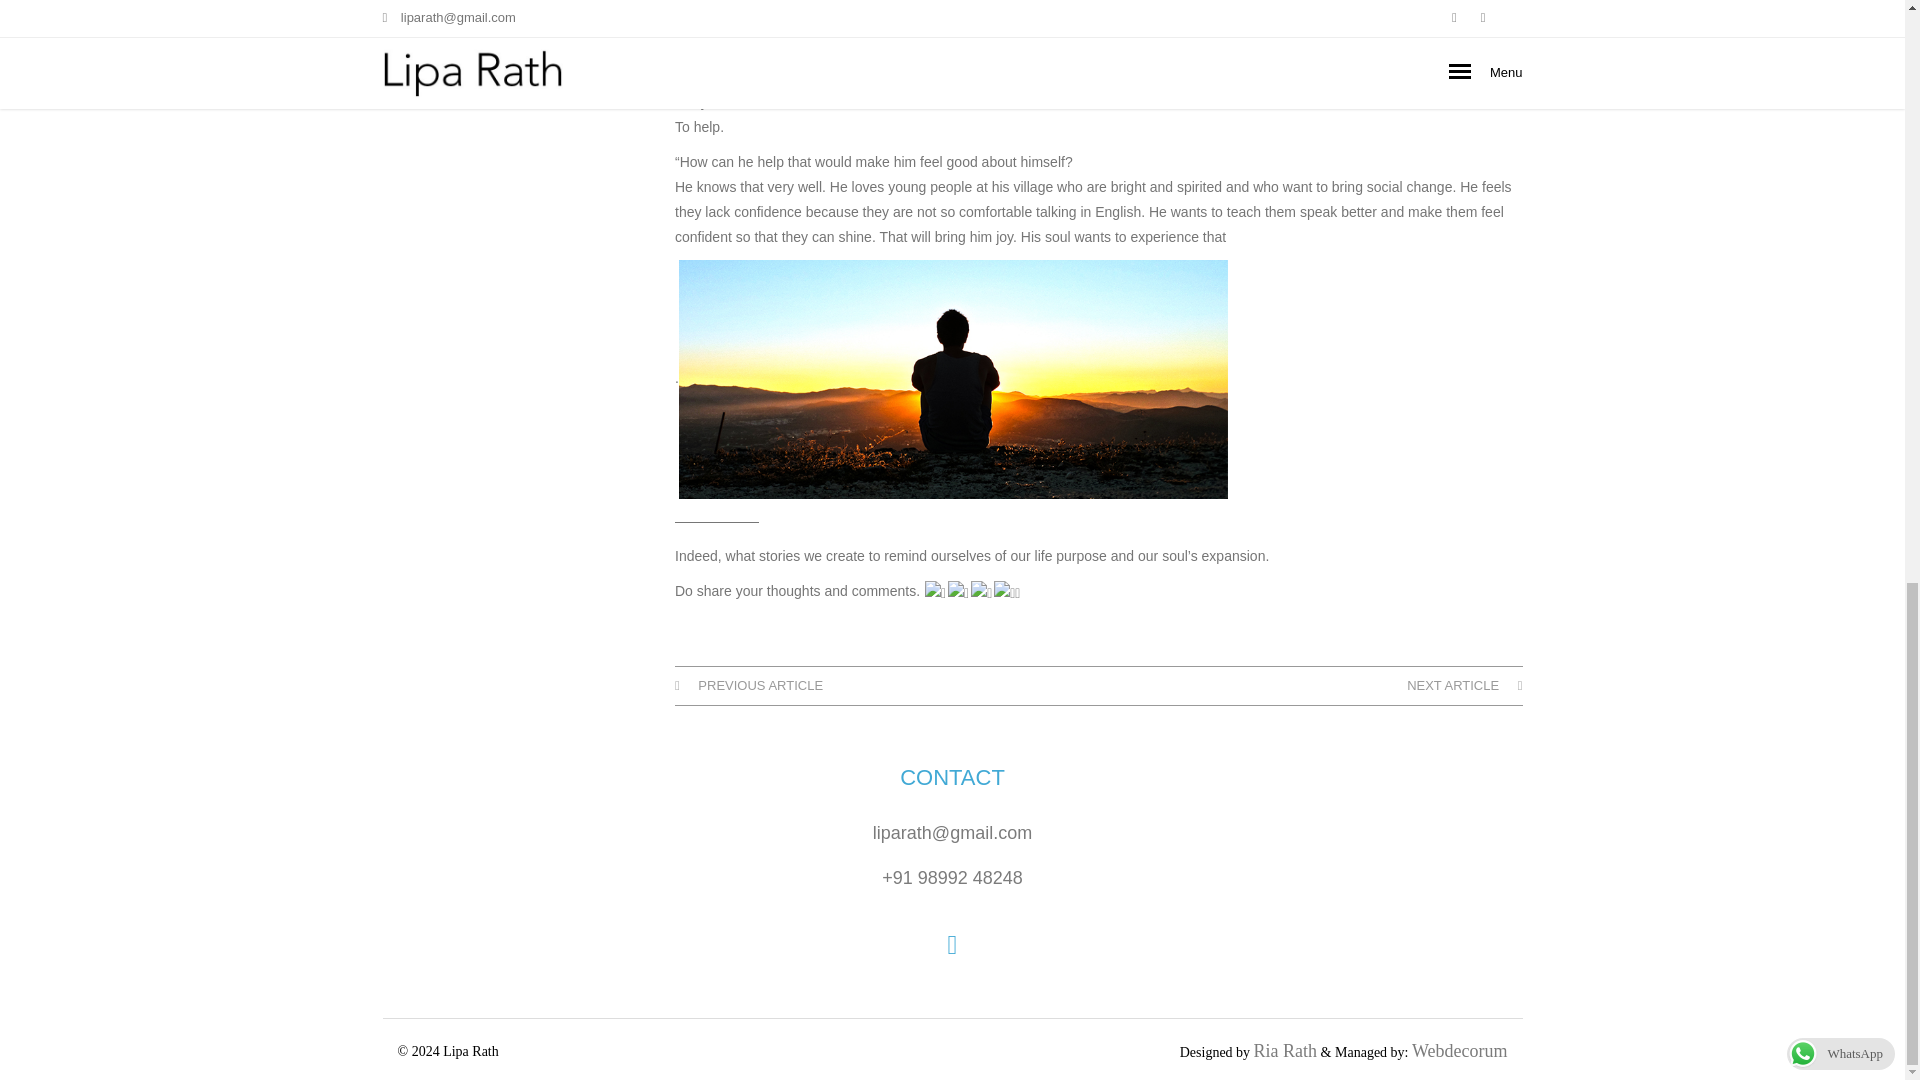 The height and width of the screenshot is (1080, 1920). Describe the element at coordinates (1459, 1050) in the screenshot. I see `Webdecorum` at that location.